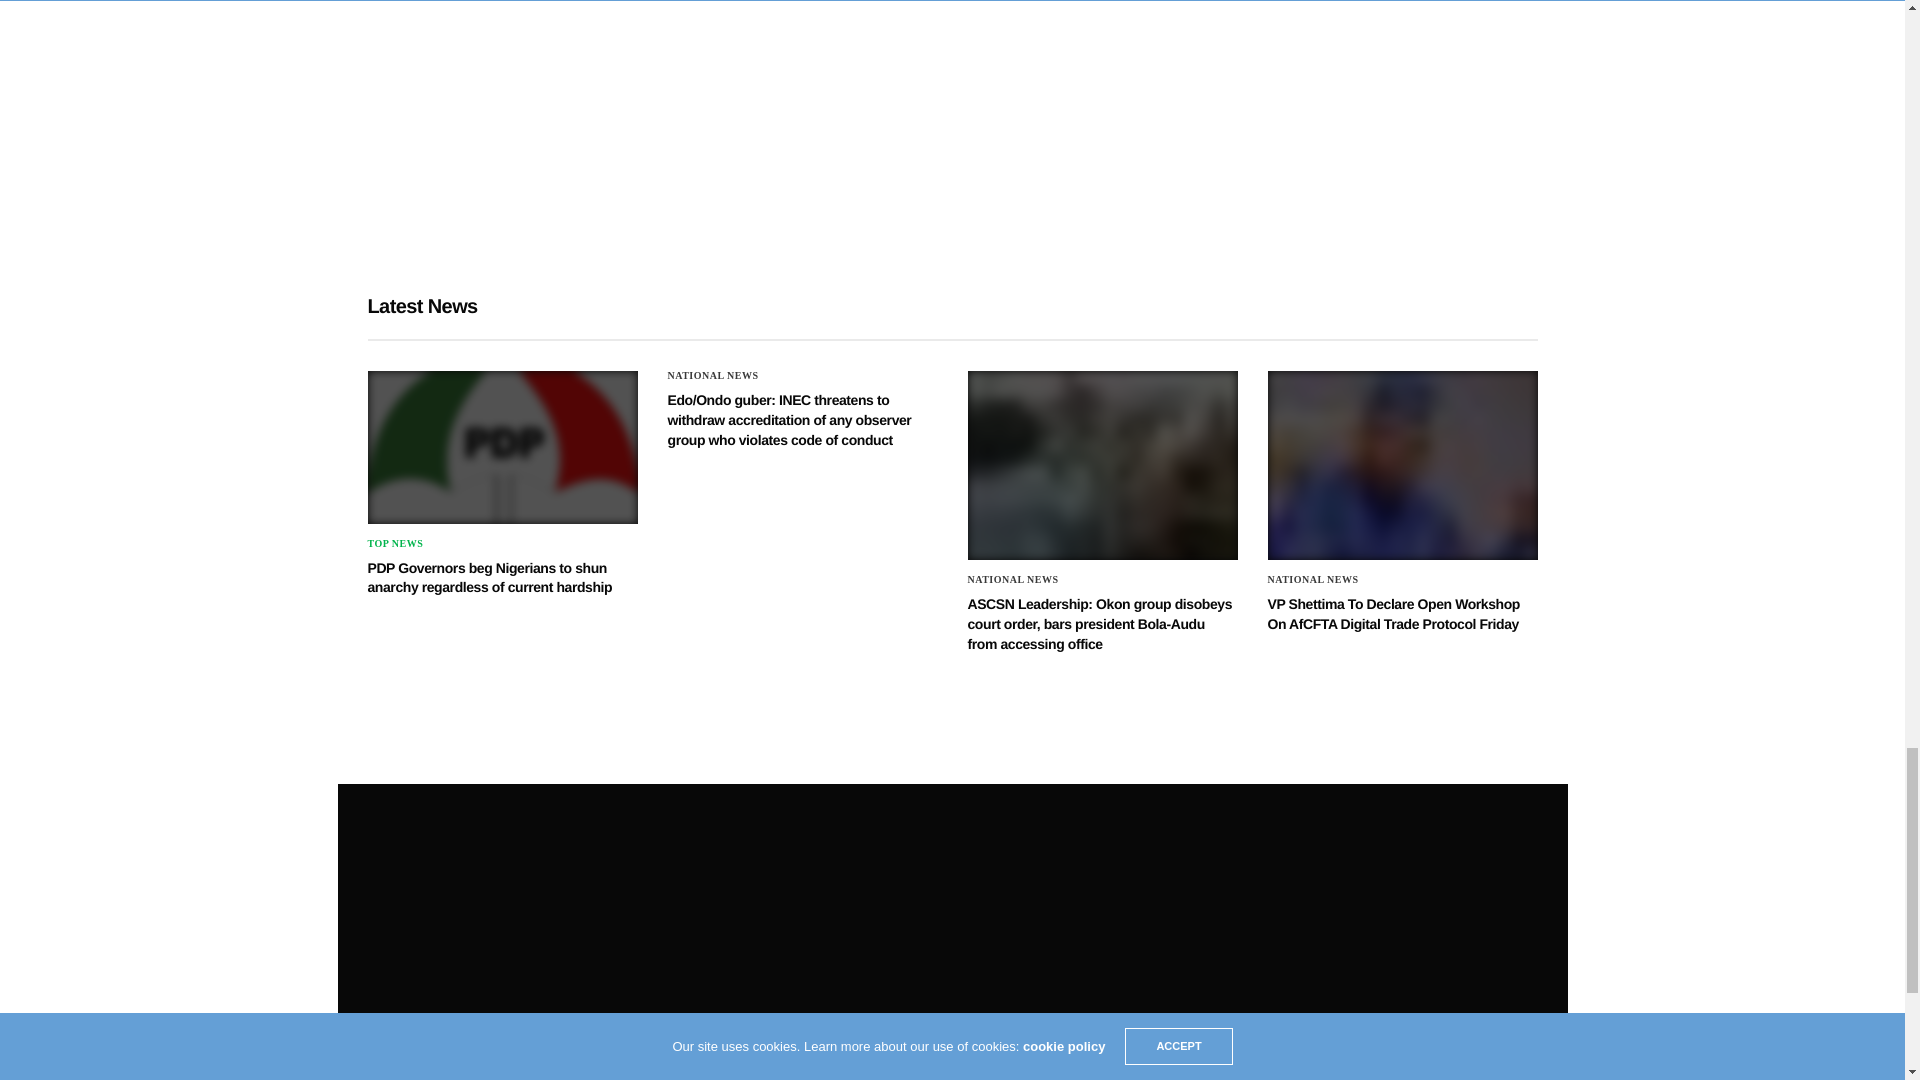 The width and height of the screenshot is (1920, 1080). I want to click on National News, so click(713, 376).